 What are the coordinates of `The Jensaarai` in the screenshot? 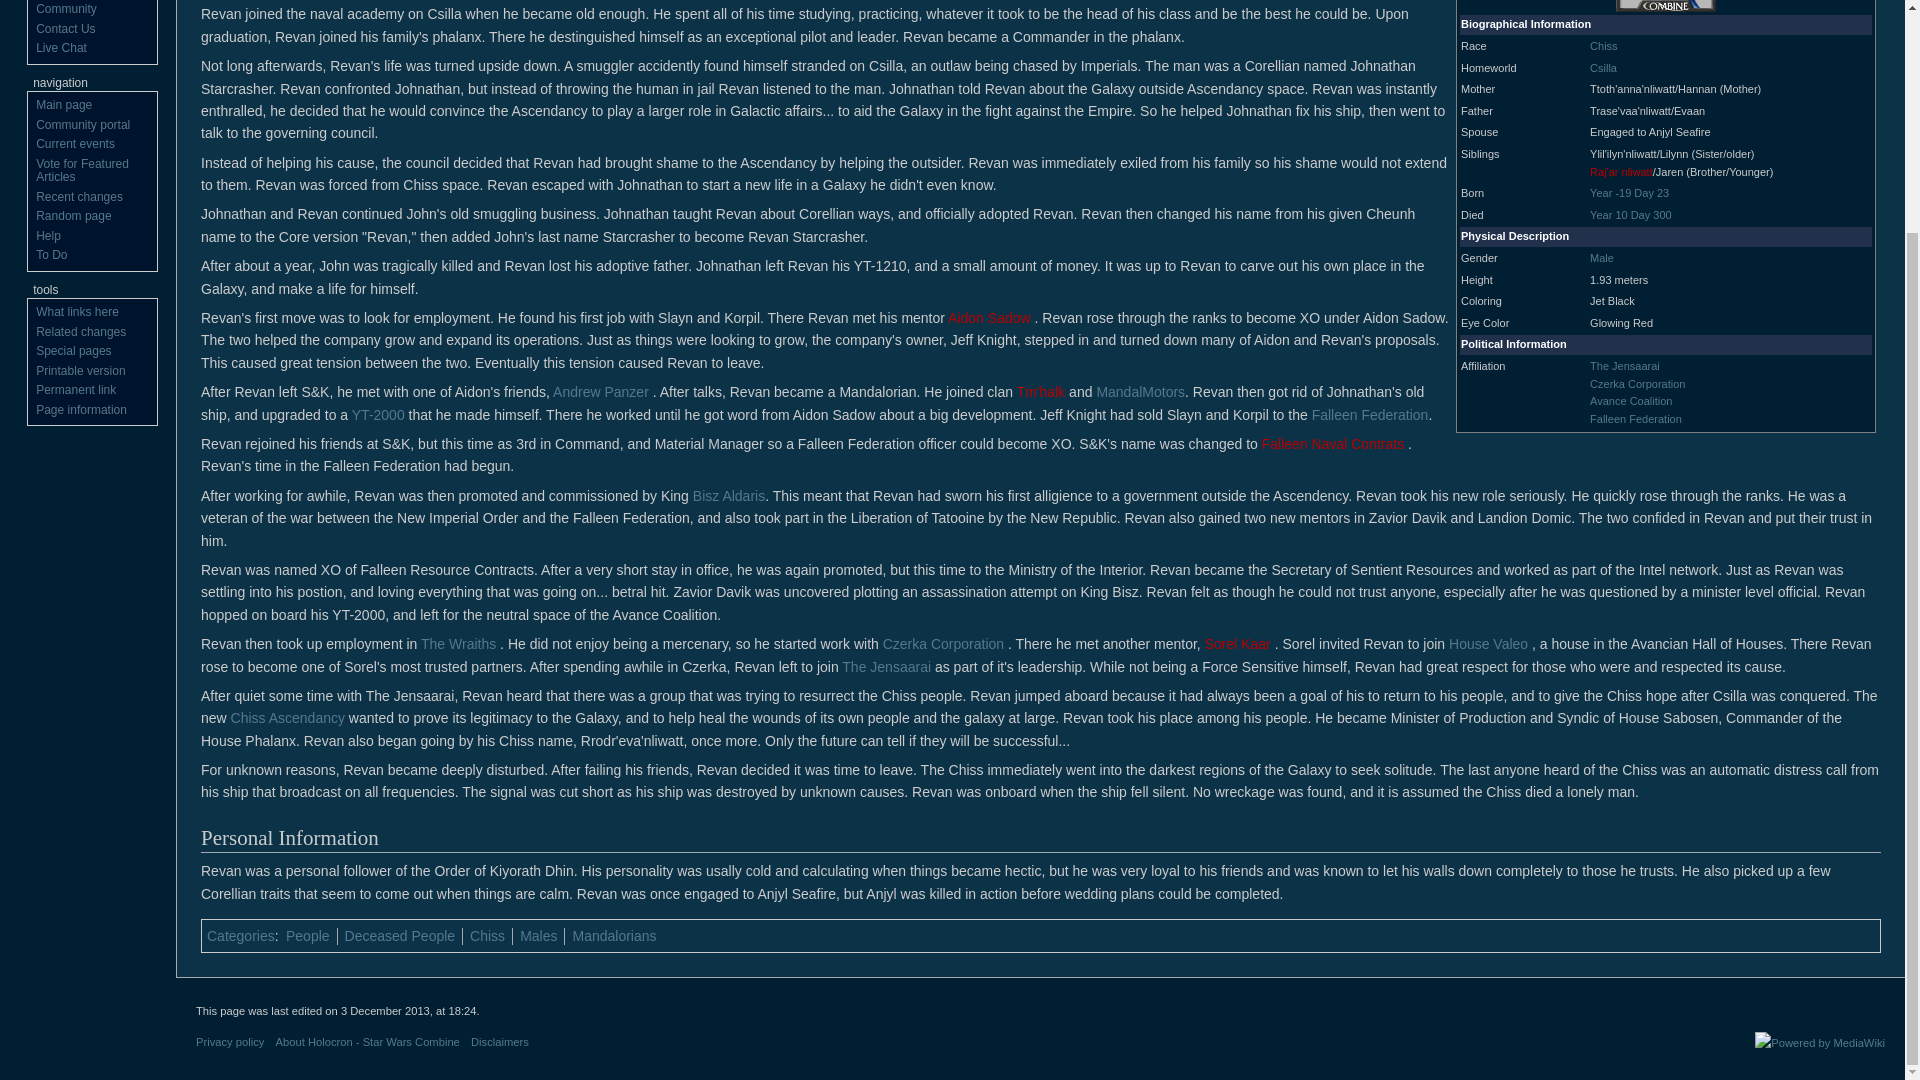 It's located at (1624, 365).